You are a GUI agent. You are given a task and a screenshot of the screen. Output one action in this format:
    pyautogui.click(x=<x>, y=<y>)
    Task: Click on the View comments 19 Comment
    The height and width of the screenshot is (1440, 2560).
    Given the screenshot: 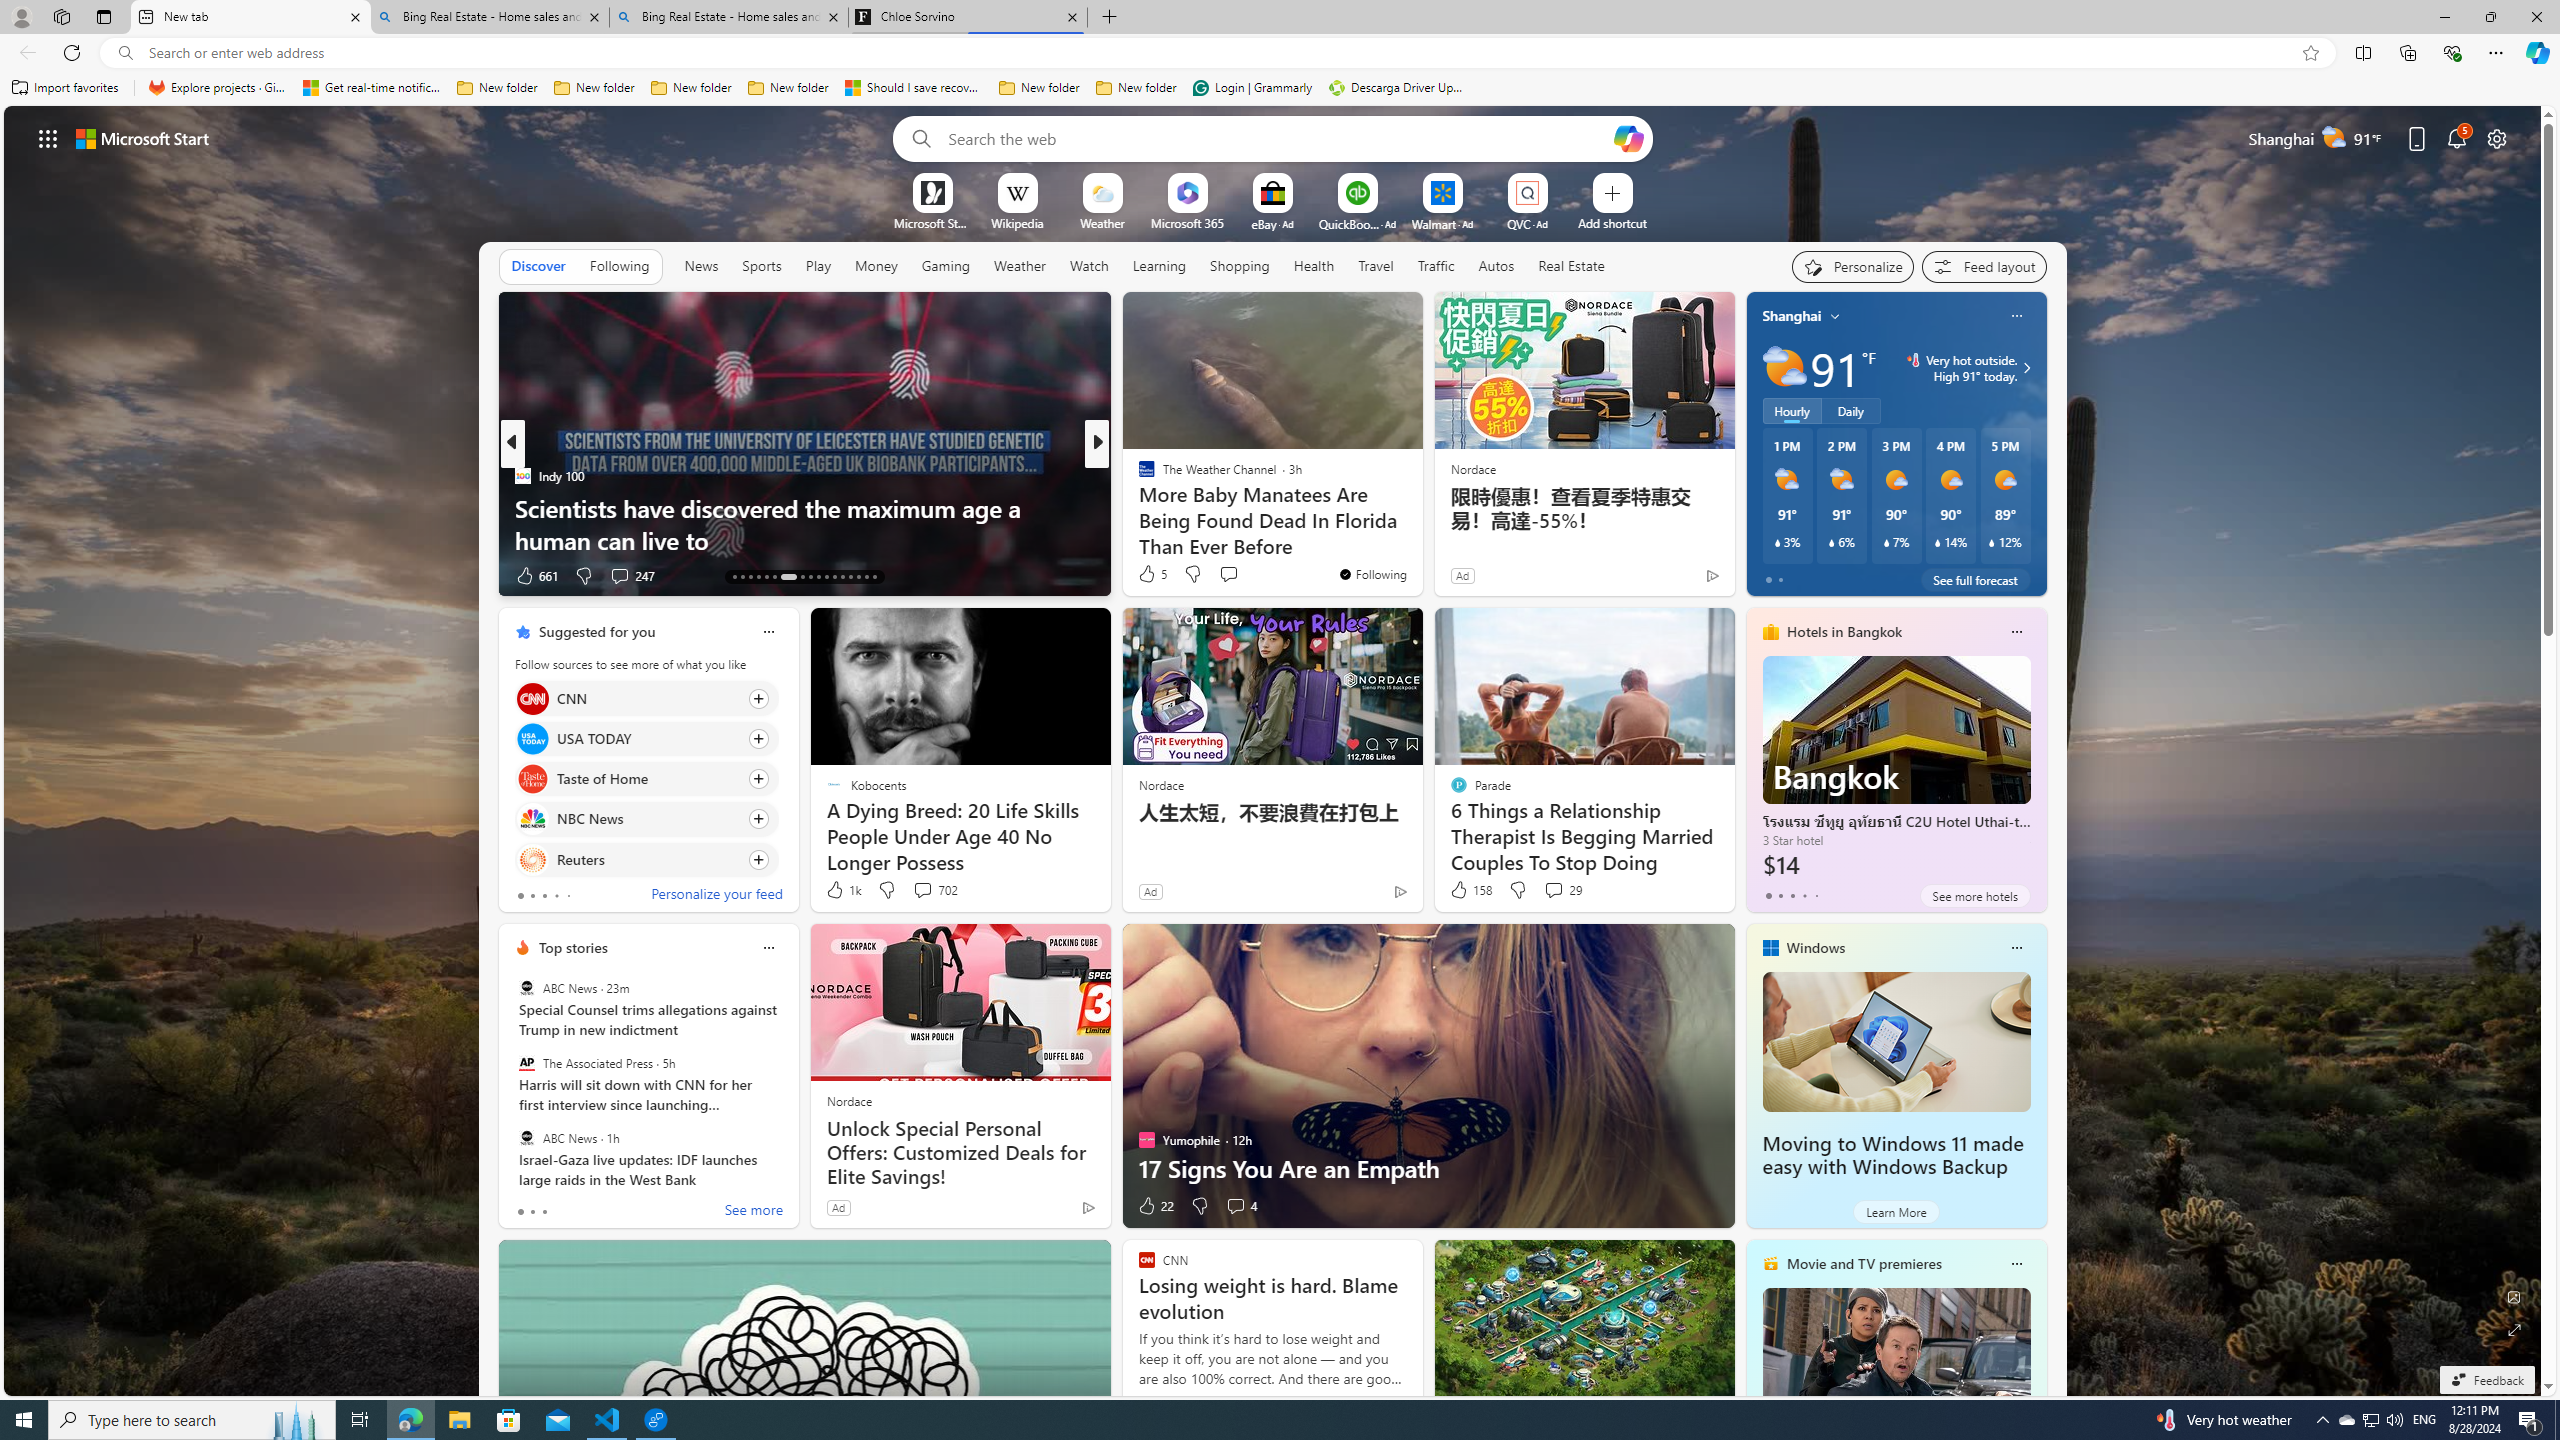 What is the action you would take?
    pyautogui.click(x=1236, y=575)
    